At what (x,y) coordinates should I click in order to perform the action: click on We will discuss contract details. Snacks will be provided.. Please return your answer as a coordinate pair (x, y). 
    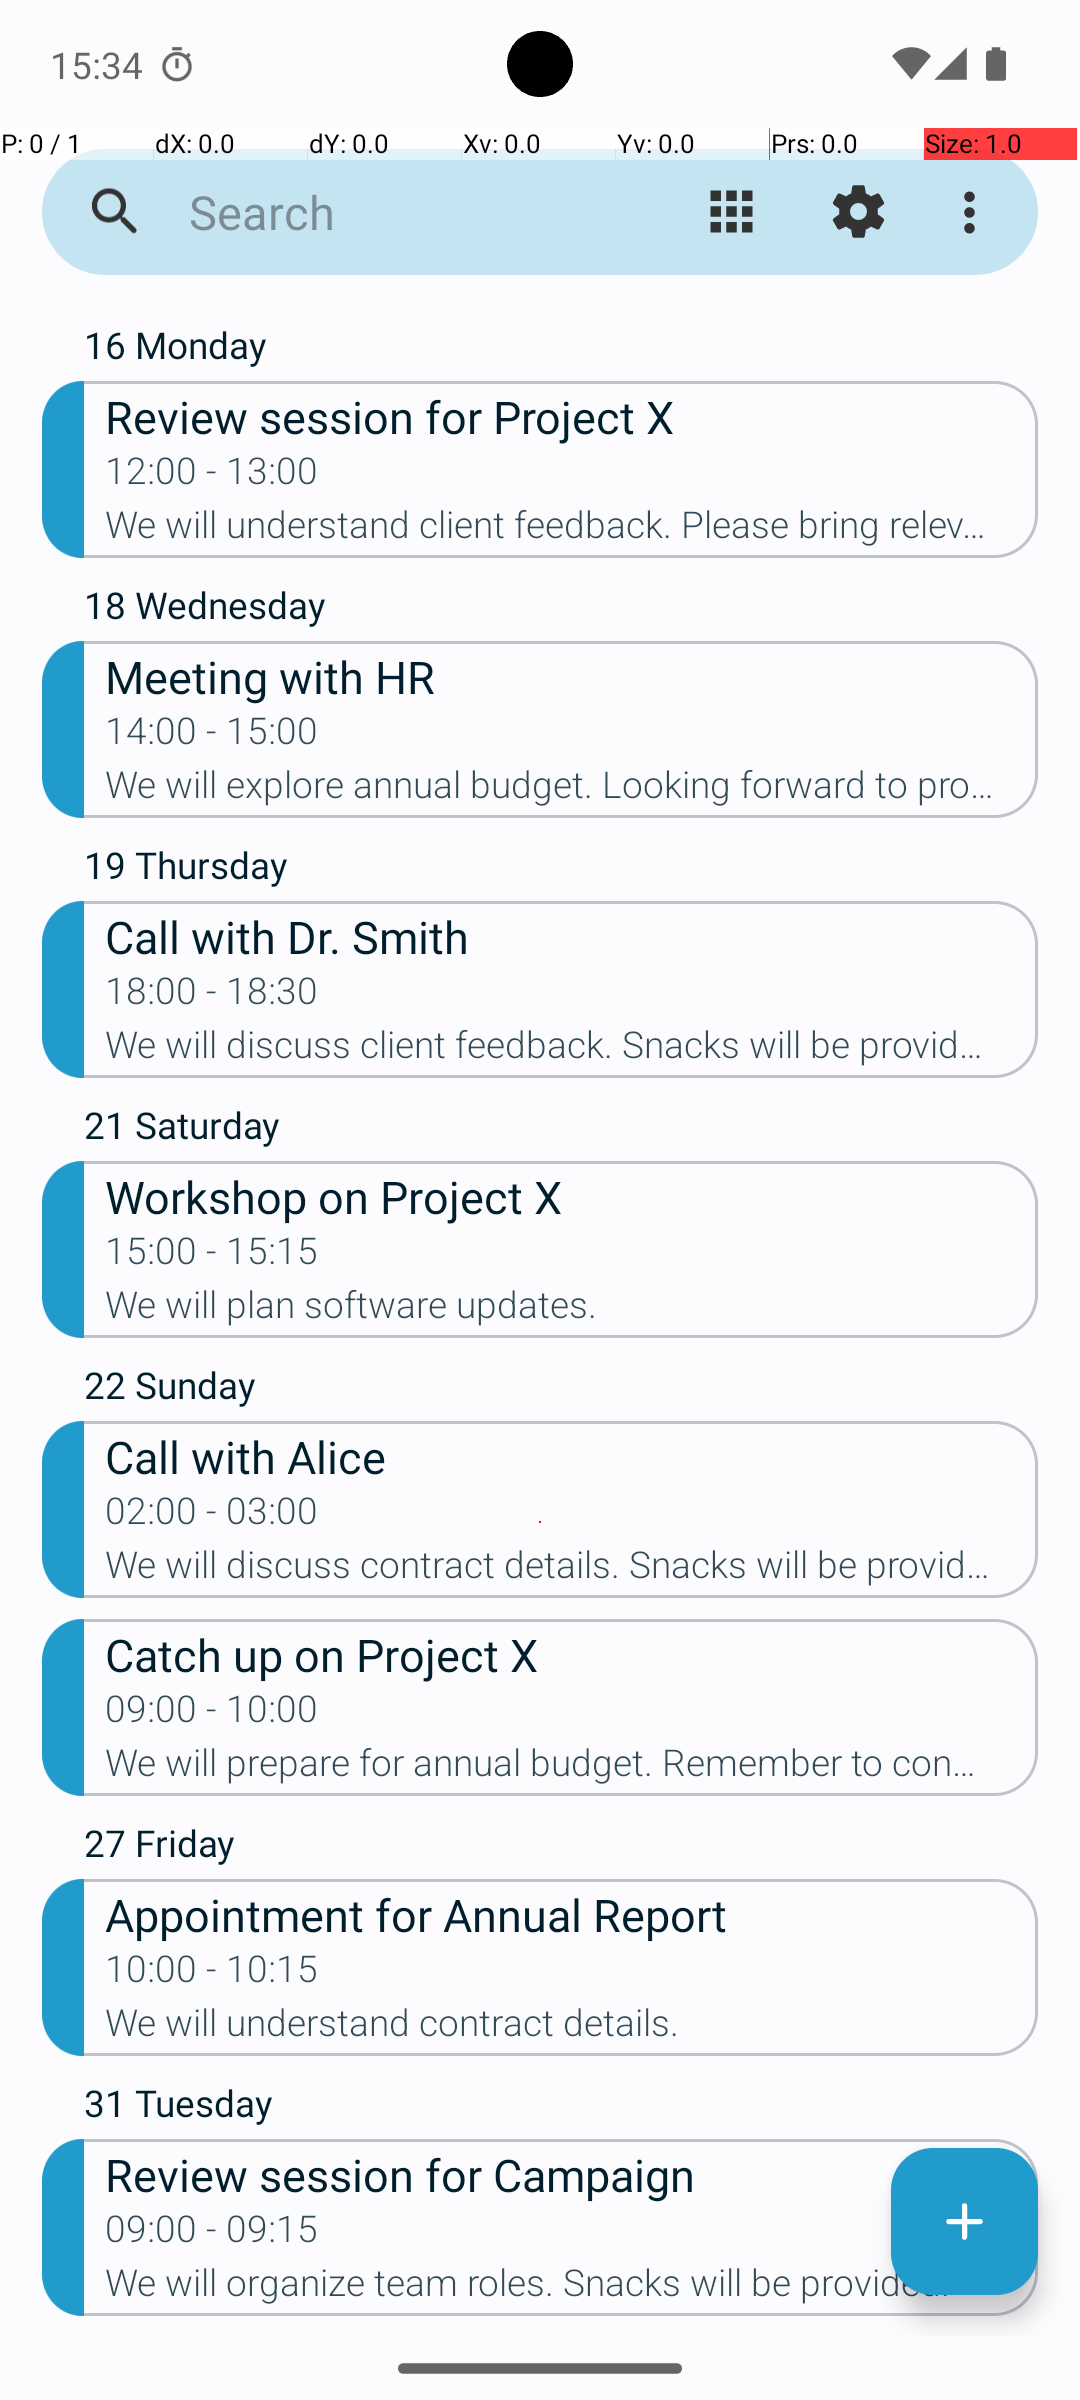
    Looking at the image, I should click on (572, 1571).